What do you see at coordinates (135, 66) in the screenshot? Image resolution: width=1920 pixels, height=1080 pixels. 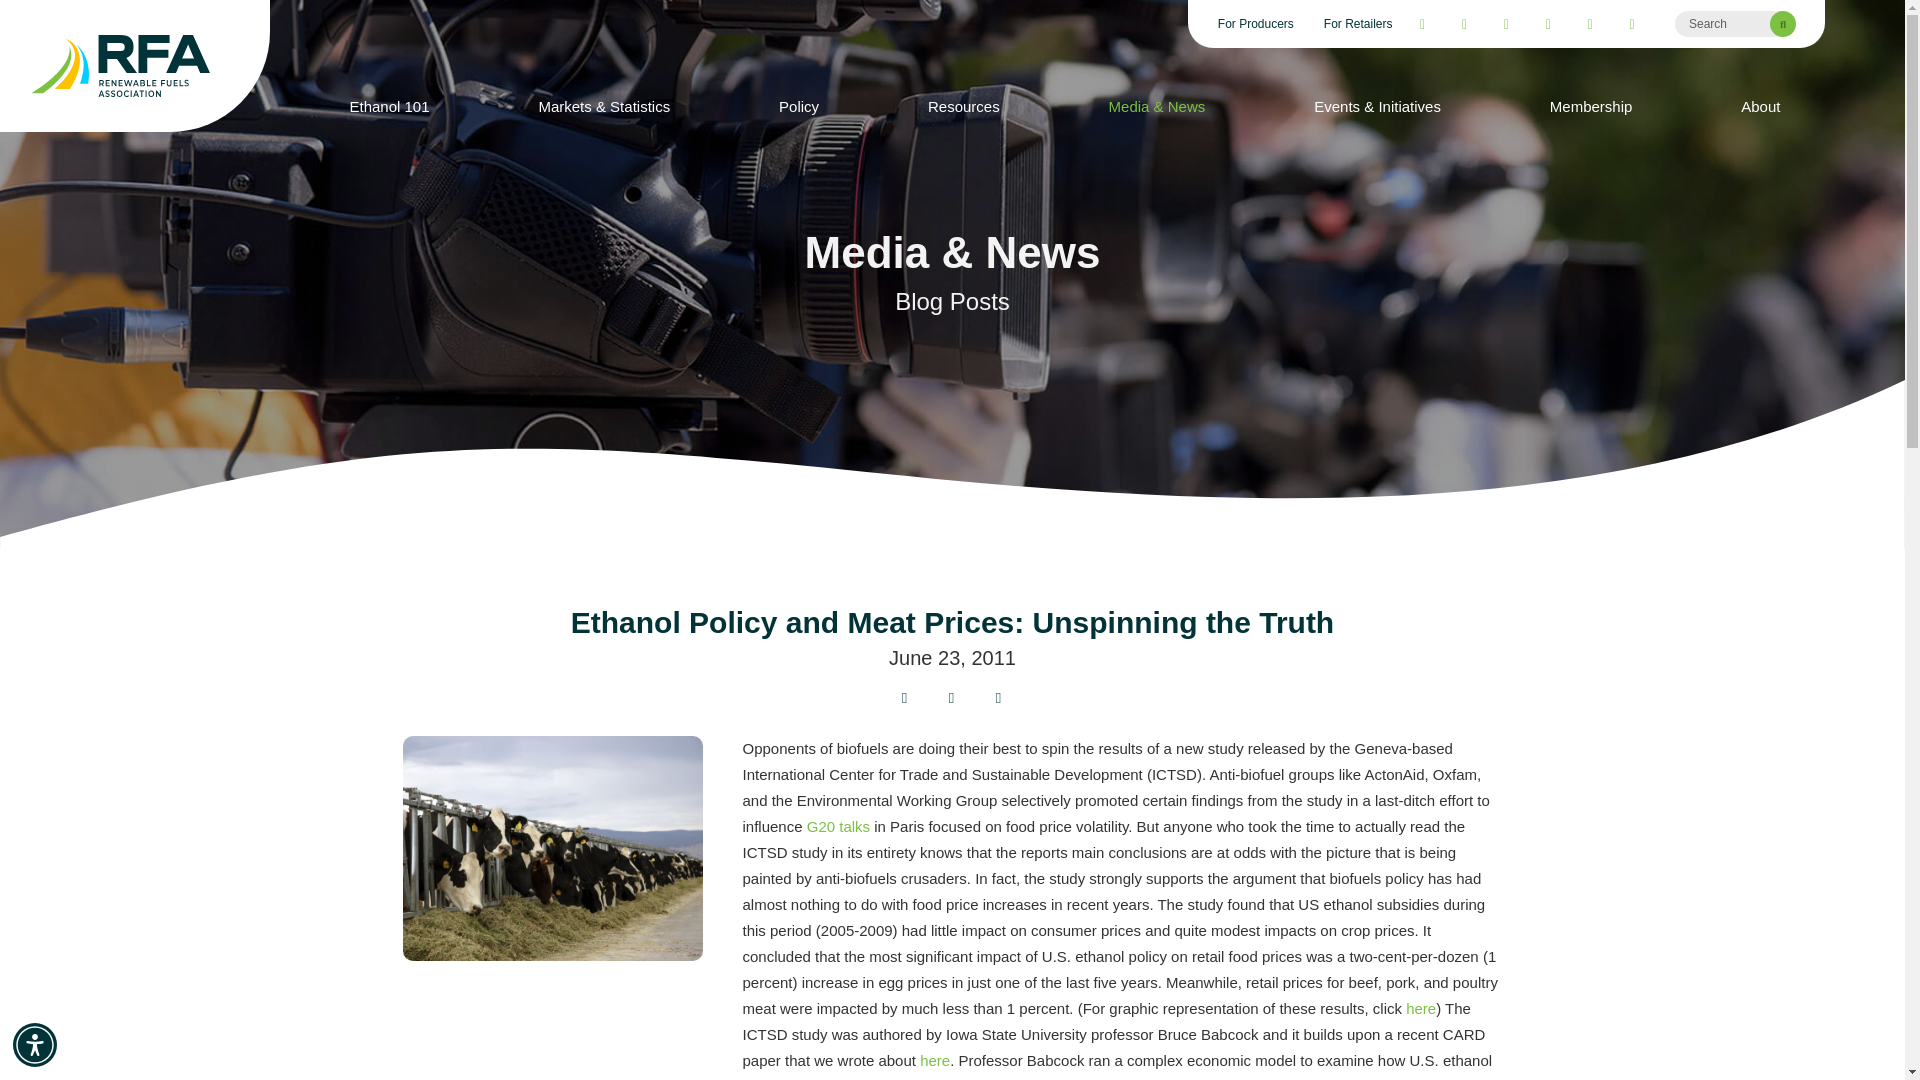 I see `Home` at bounding box center [135, 66].